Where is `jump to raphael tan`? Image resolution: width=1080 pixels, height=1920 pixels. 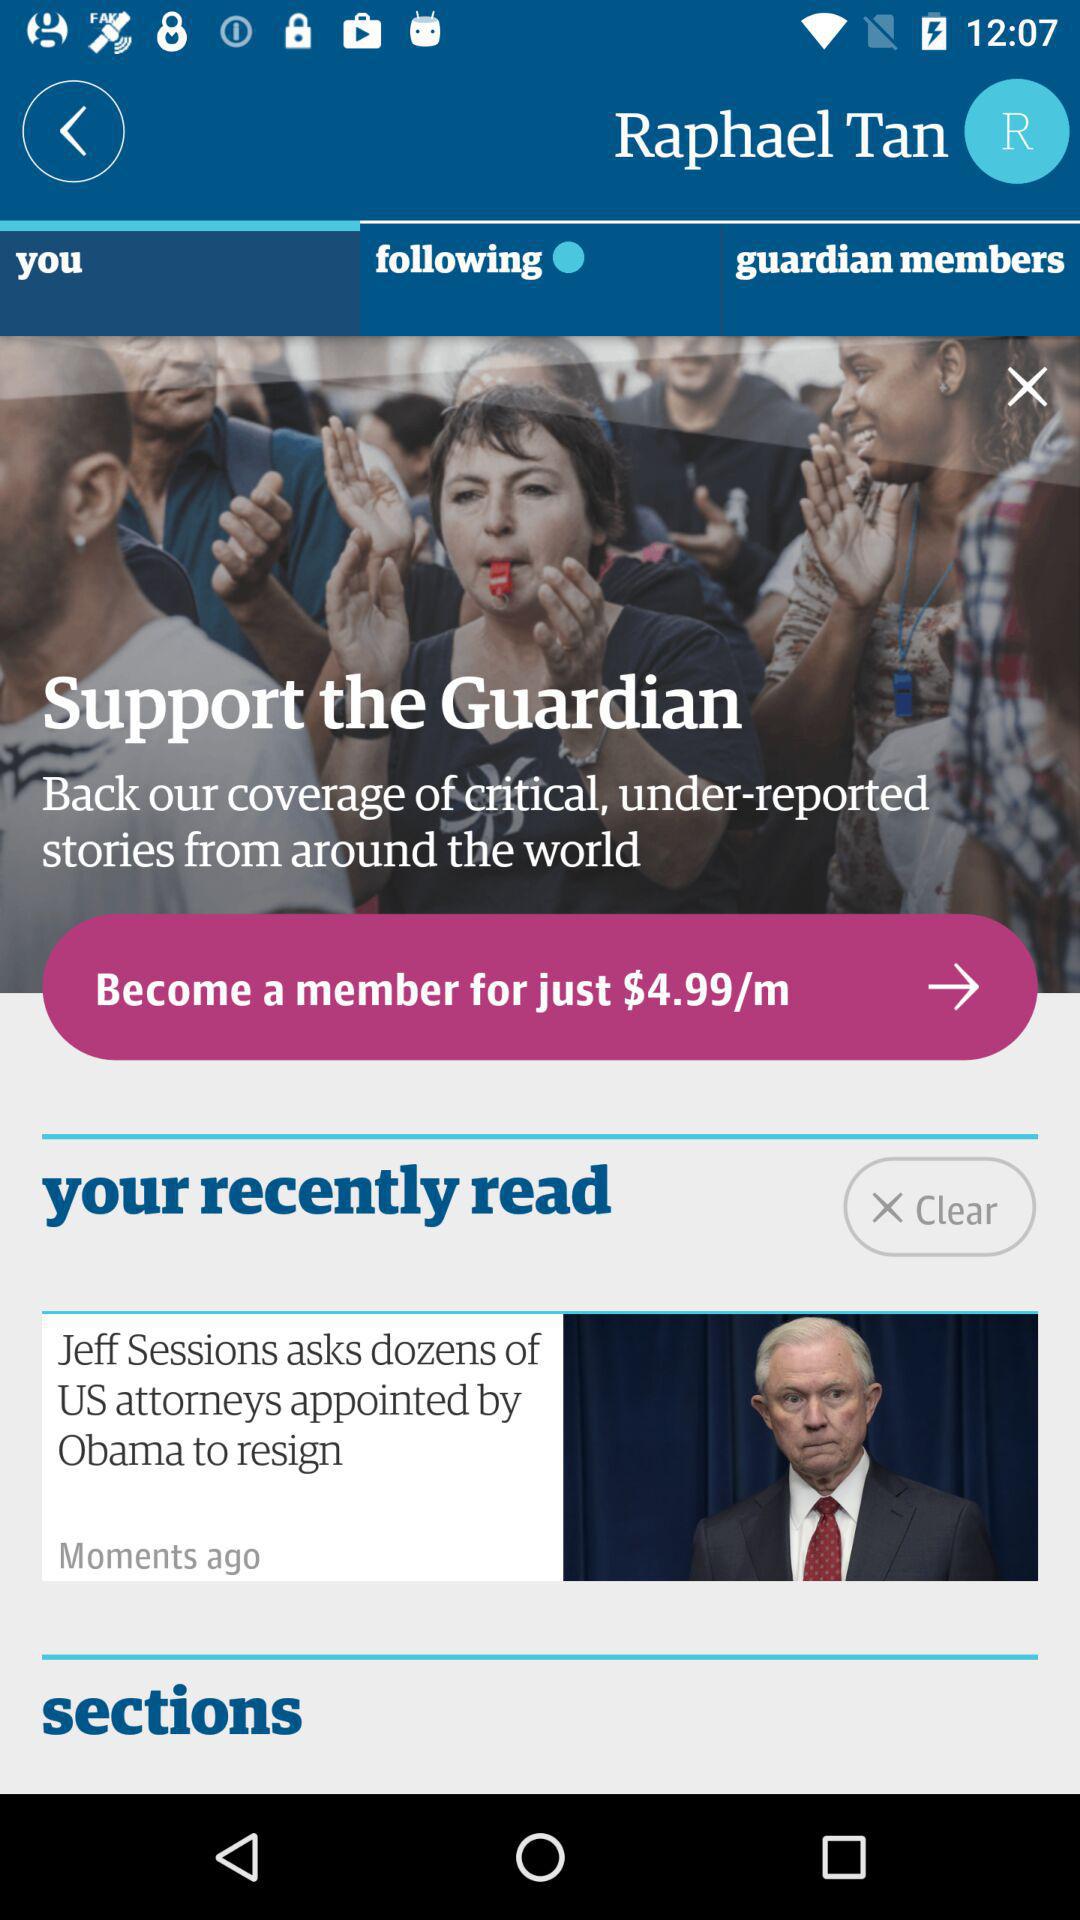 jump to raphael tan is located at coordinates (781, 130).